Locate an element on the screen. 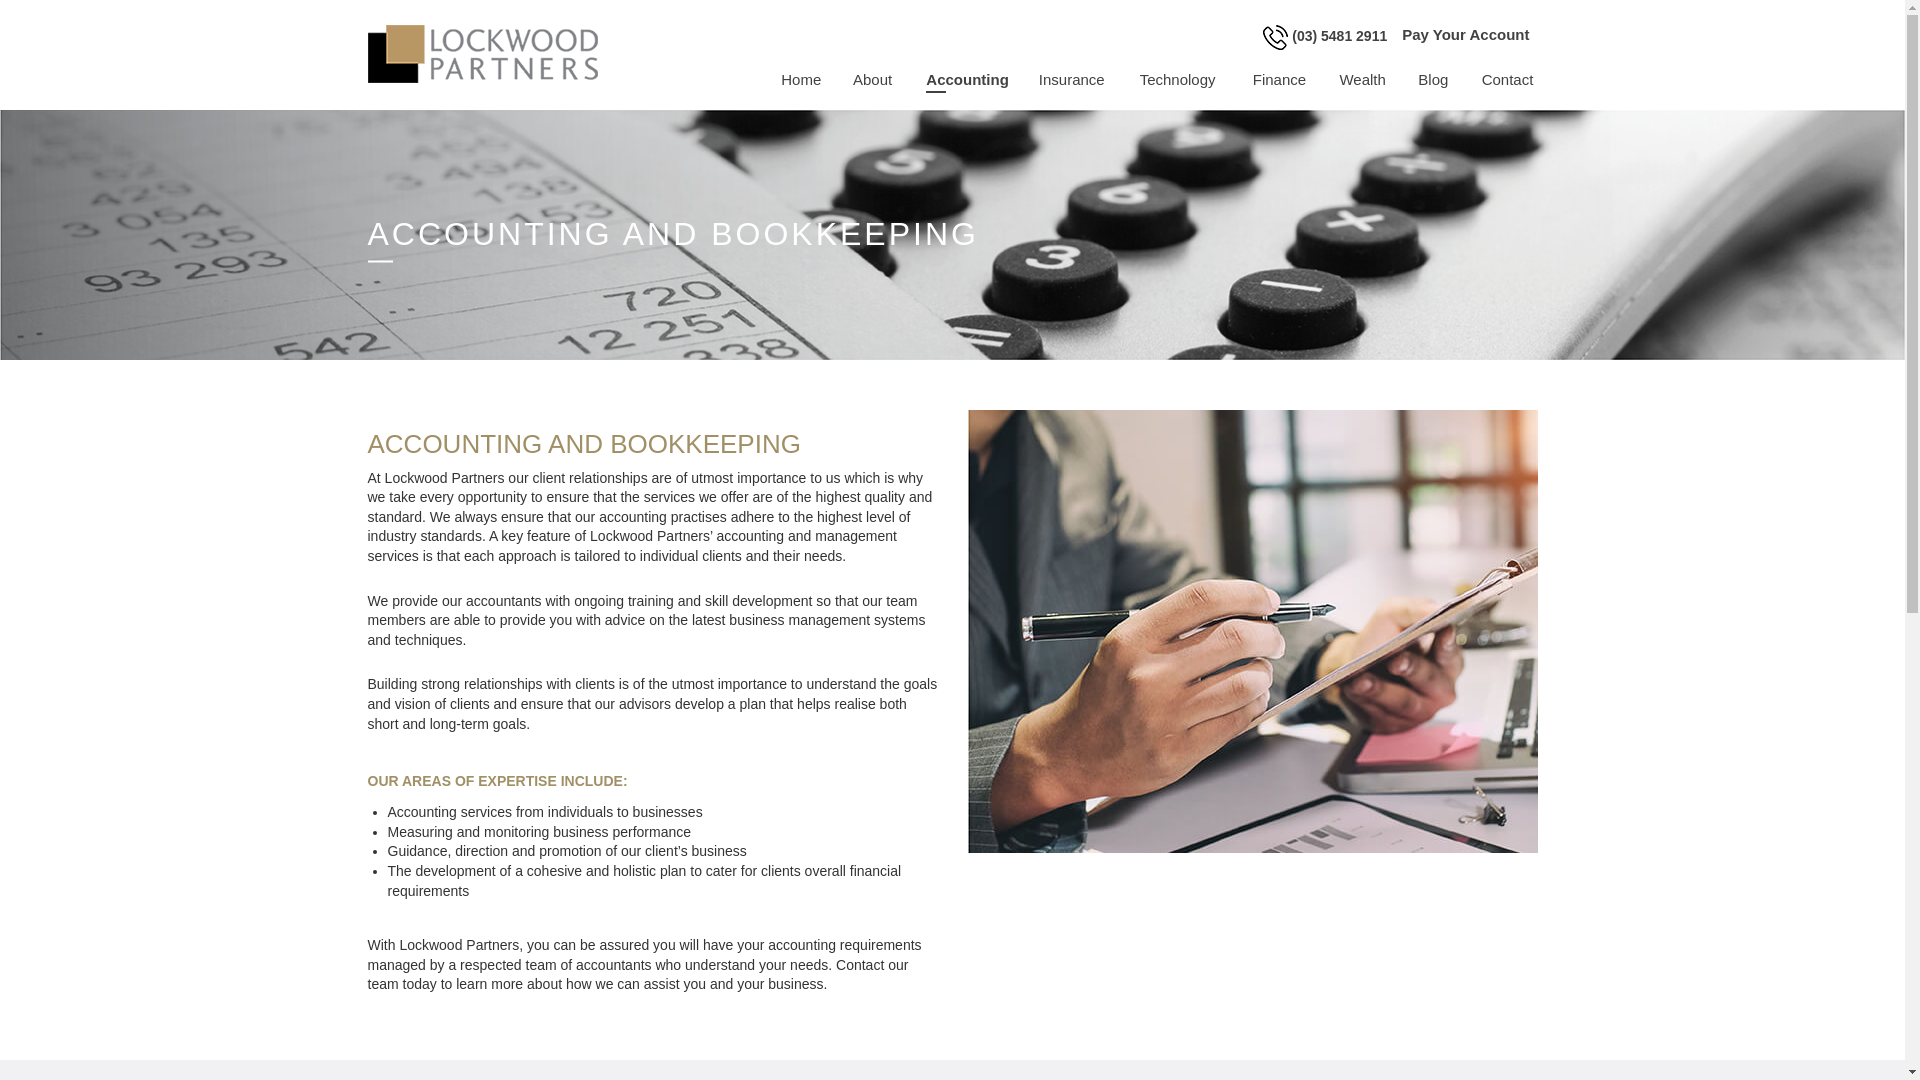 Image resolution: width=1920 pixels, height=1080 pixels. About is located at coordinates (874, 80).